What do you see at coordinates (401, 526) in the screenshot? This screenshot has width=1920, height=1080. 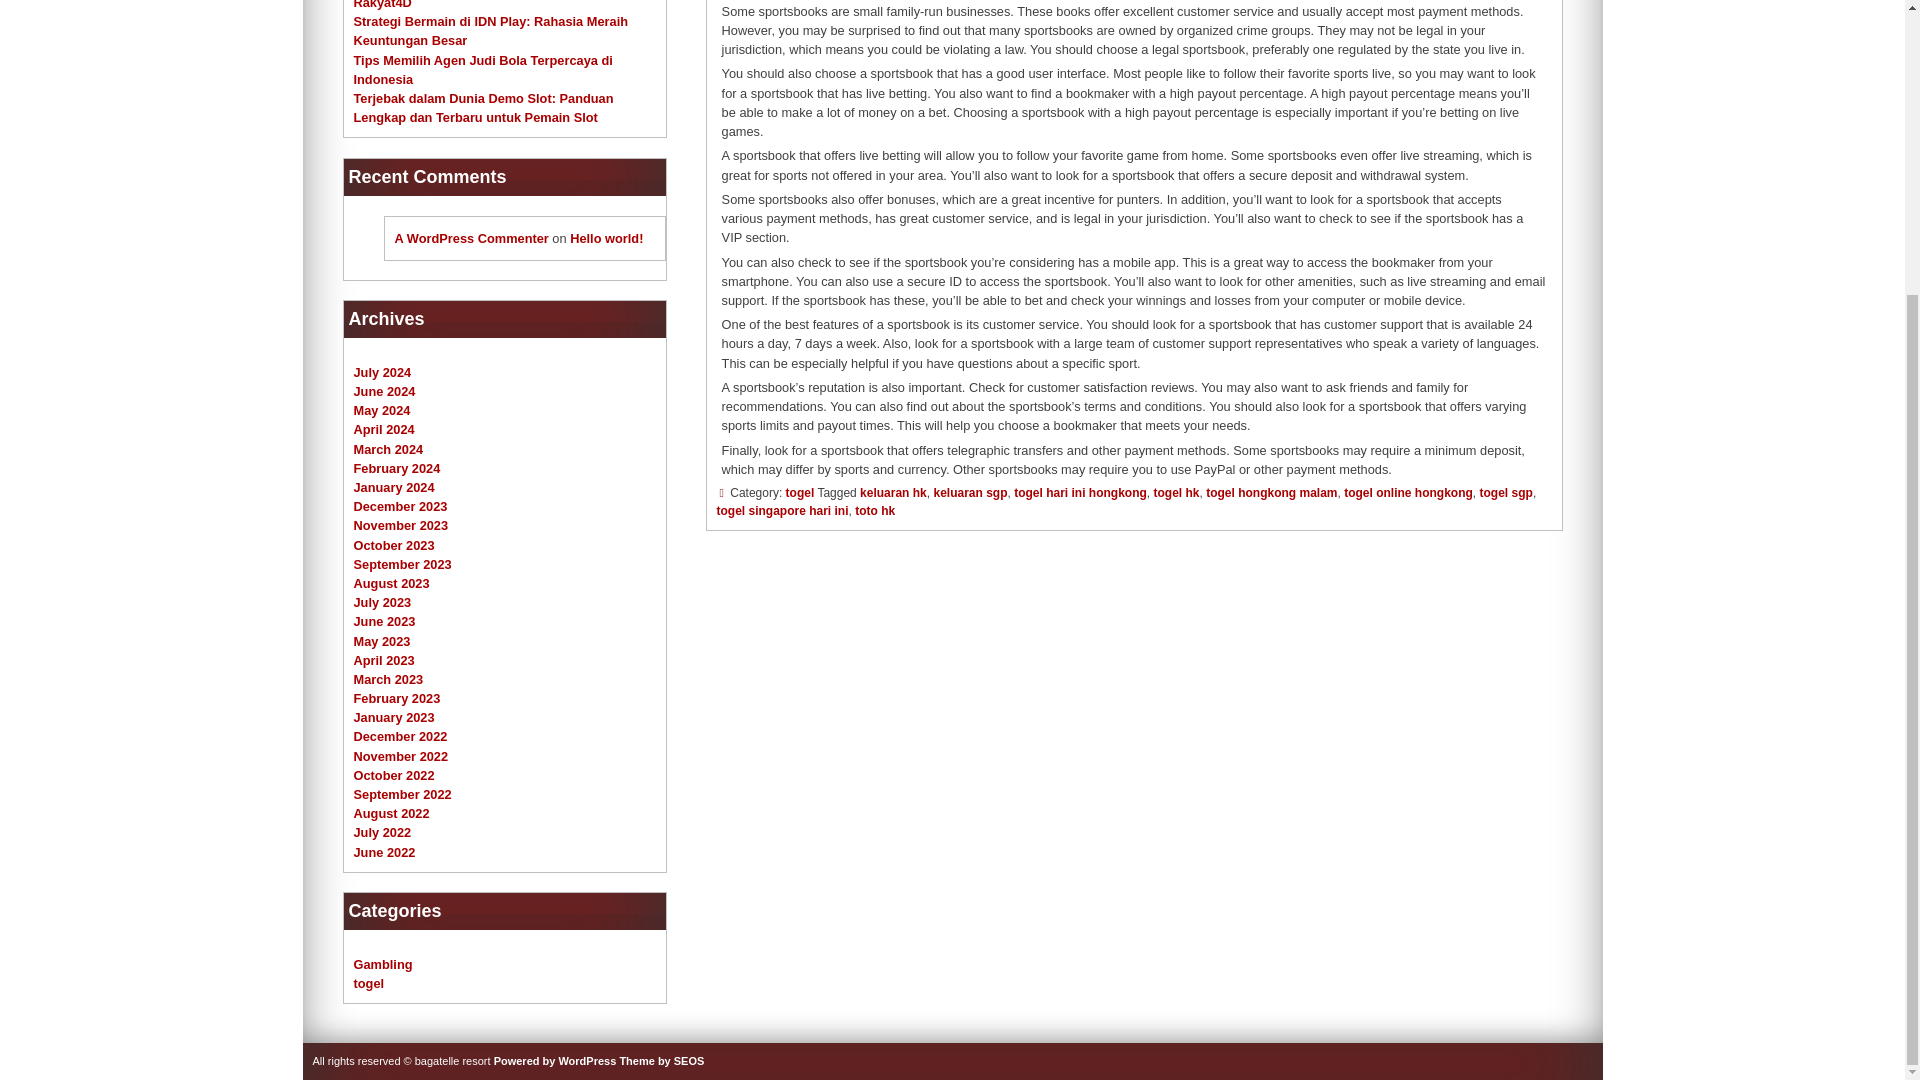 I see `November 2023` at bounding box center [401, 526].